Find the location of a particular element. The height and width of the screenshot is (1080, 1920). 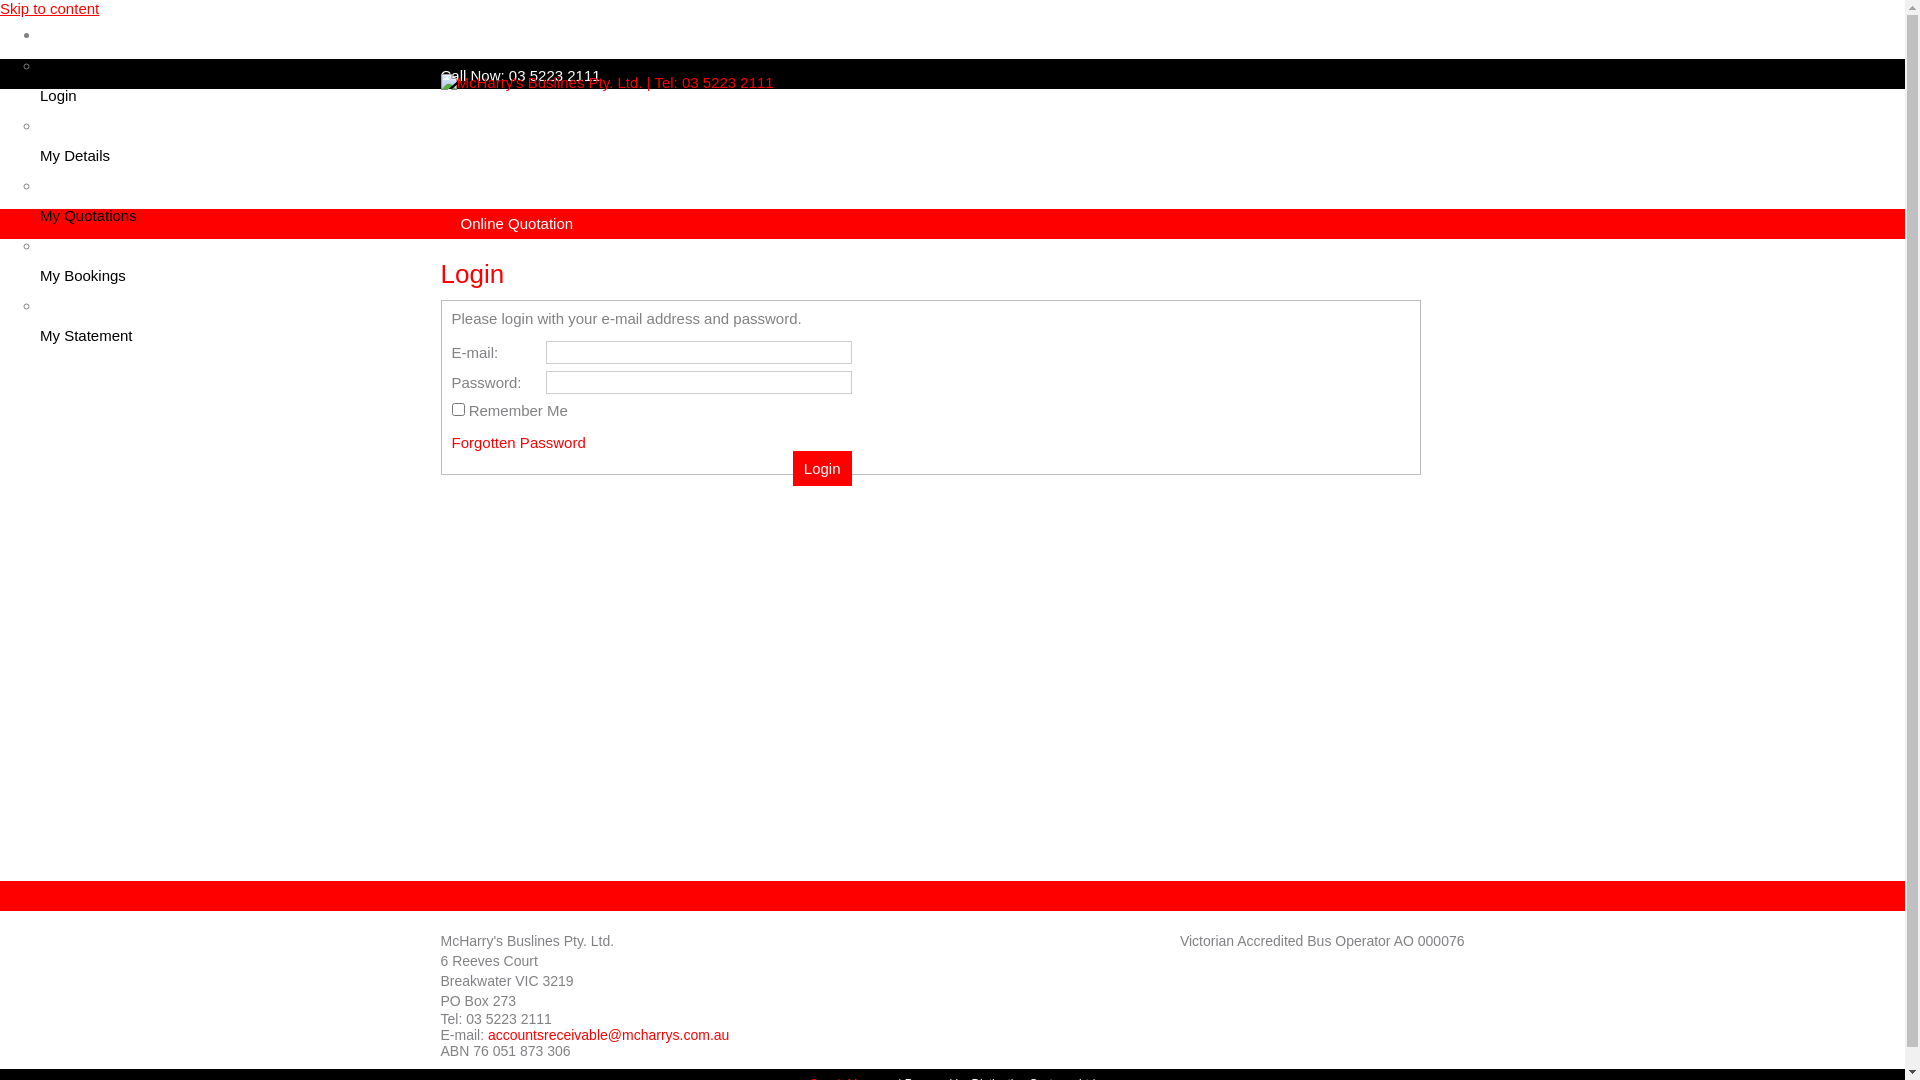

Forgotten Password is located at coordinates (519, 442).